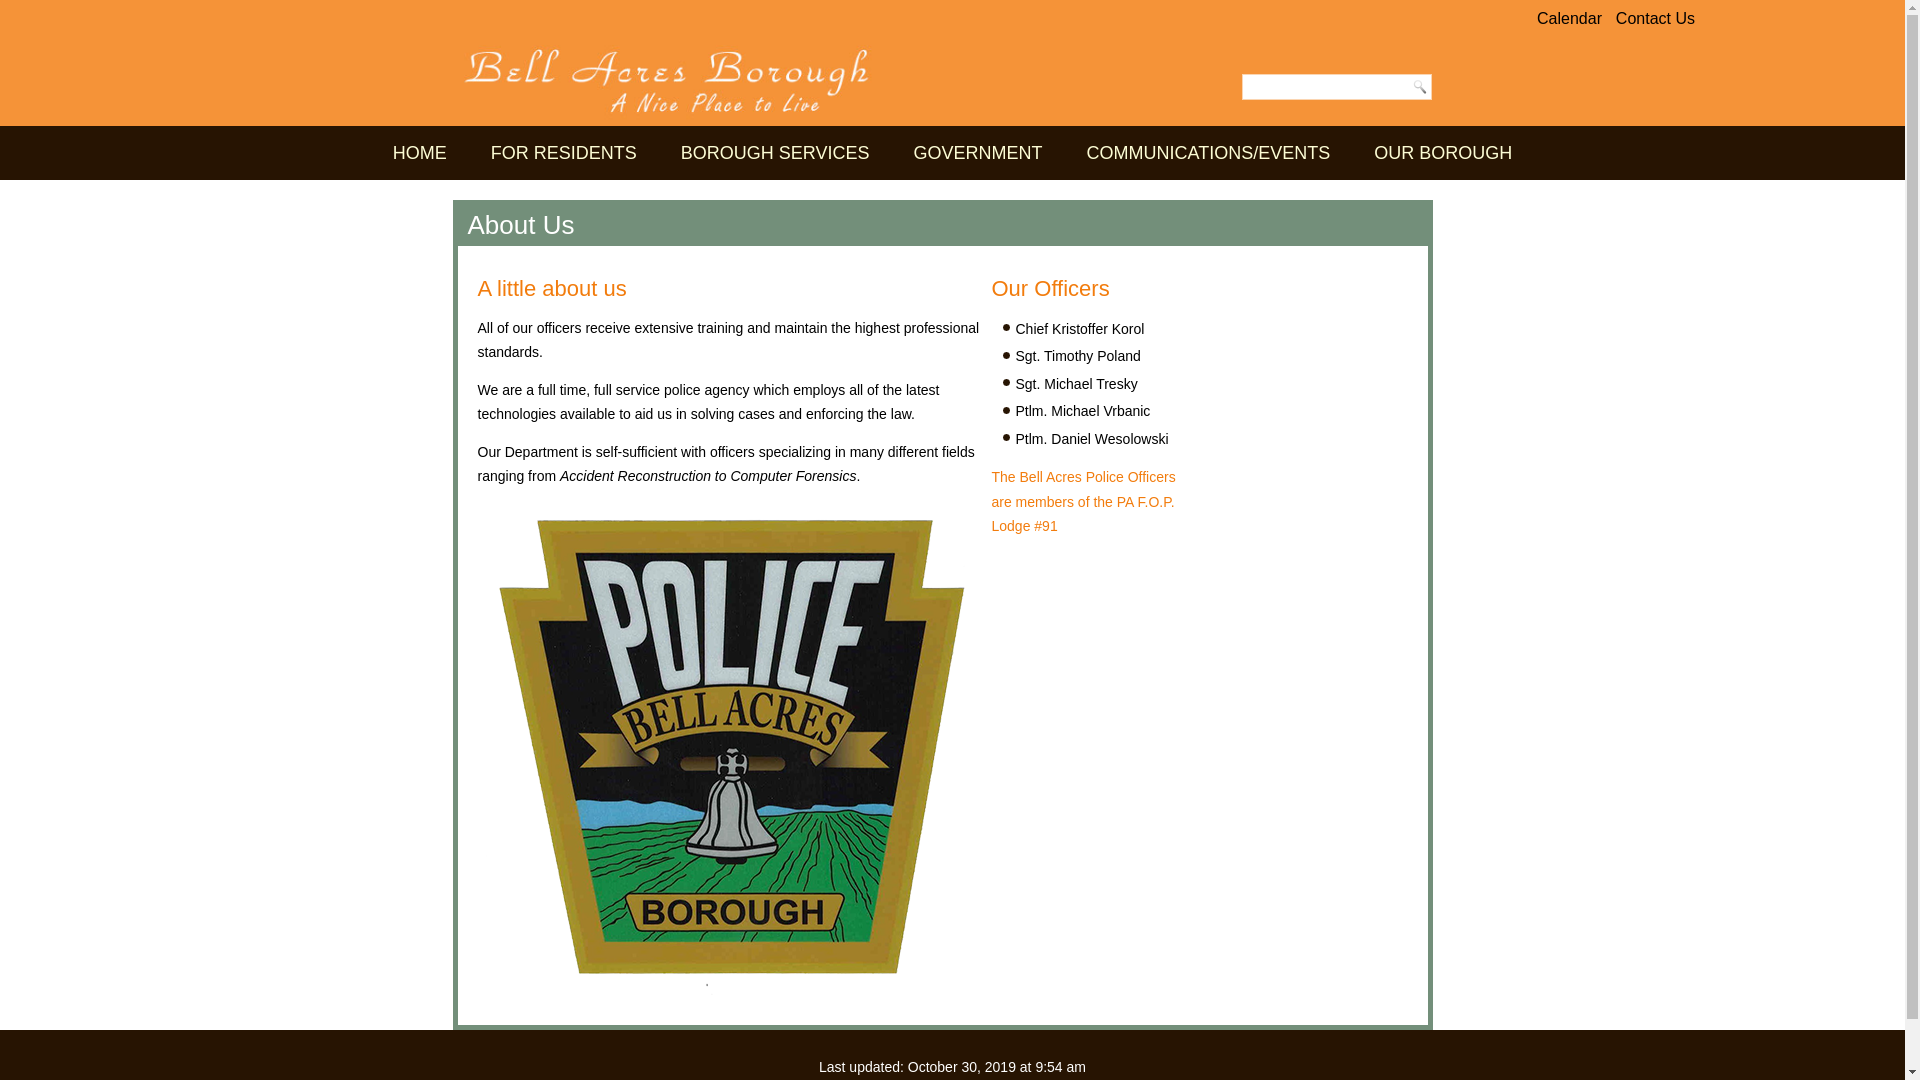 The image size is (1920, 1080). What do you see at coordinates (1656, 18) in the screenshot?
I see `Contact Us` at bounding box center [1656, 18].